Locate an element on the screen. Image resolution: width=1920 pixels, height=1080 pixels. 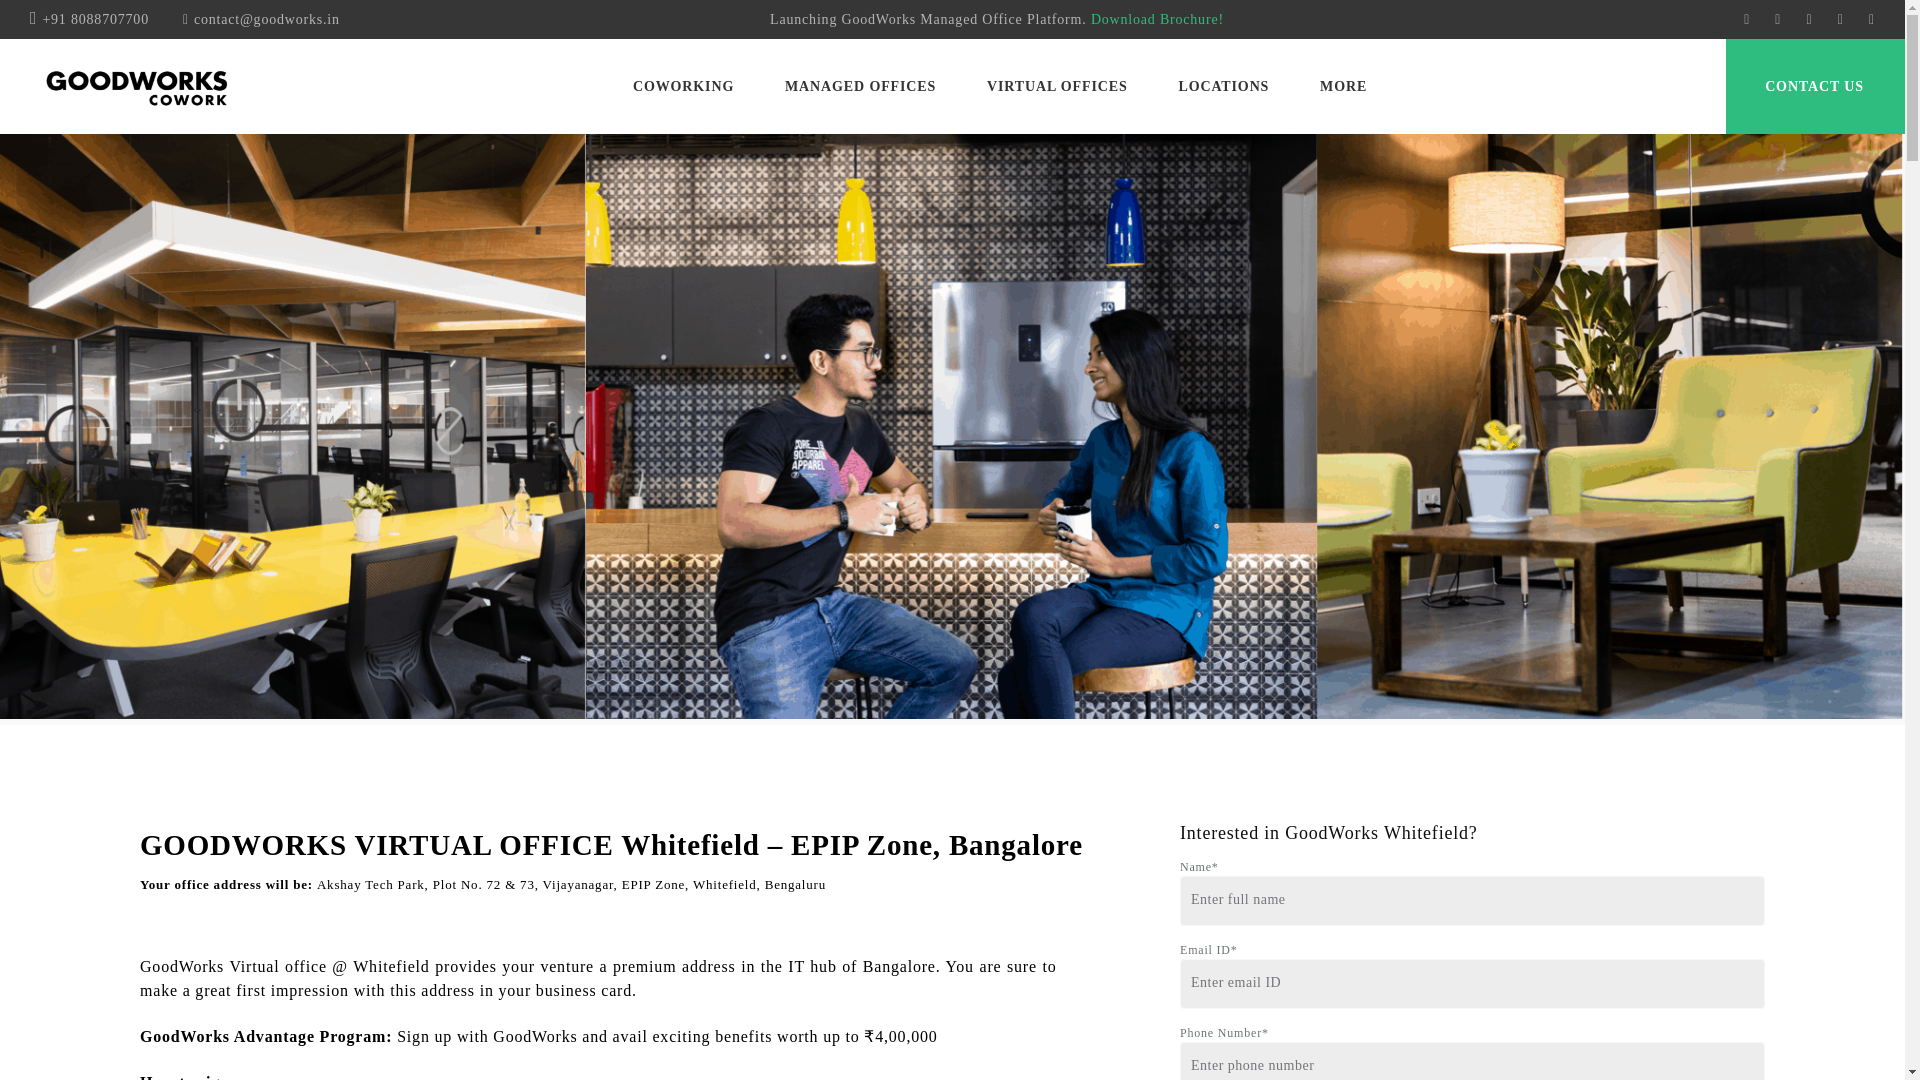
MANAGED OFFICES is located at coordinates (860, 88).